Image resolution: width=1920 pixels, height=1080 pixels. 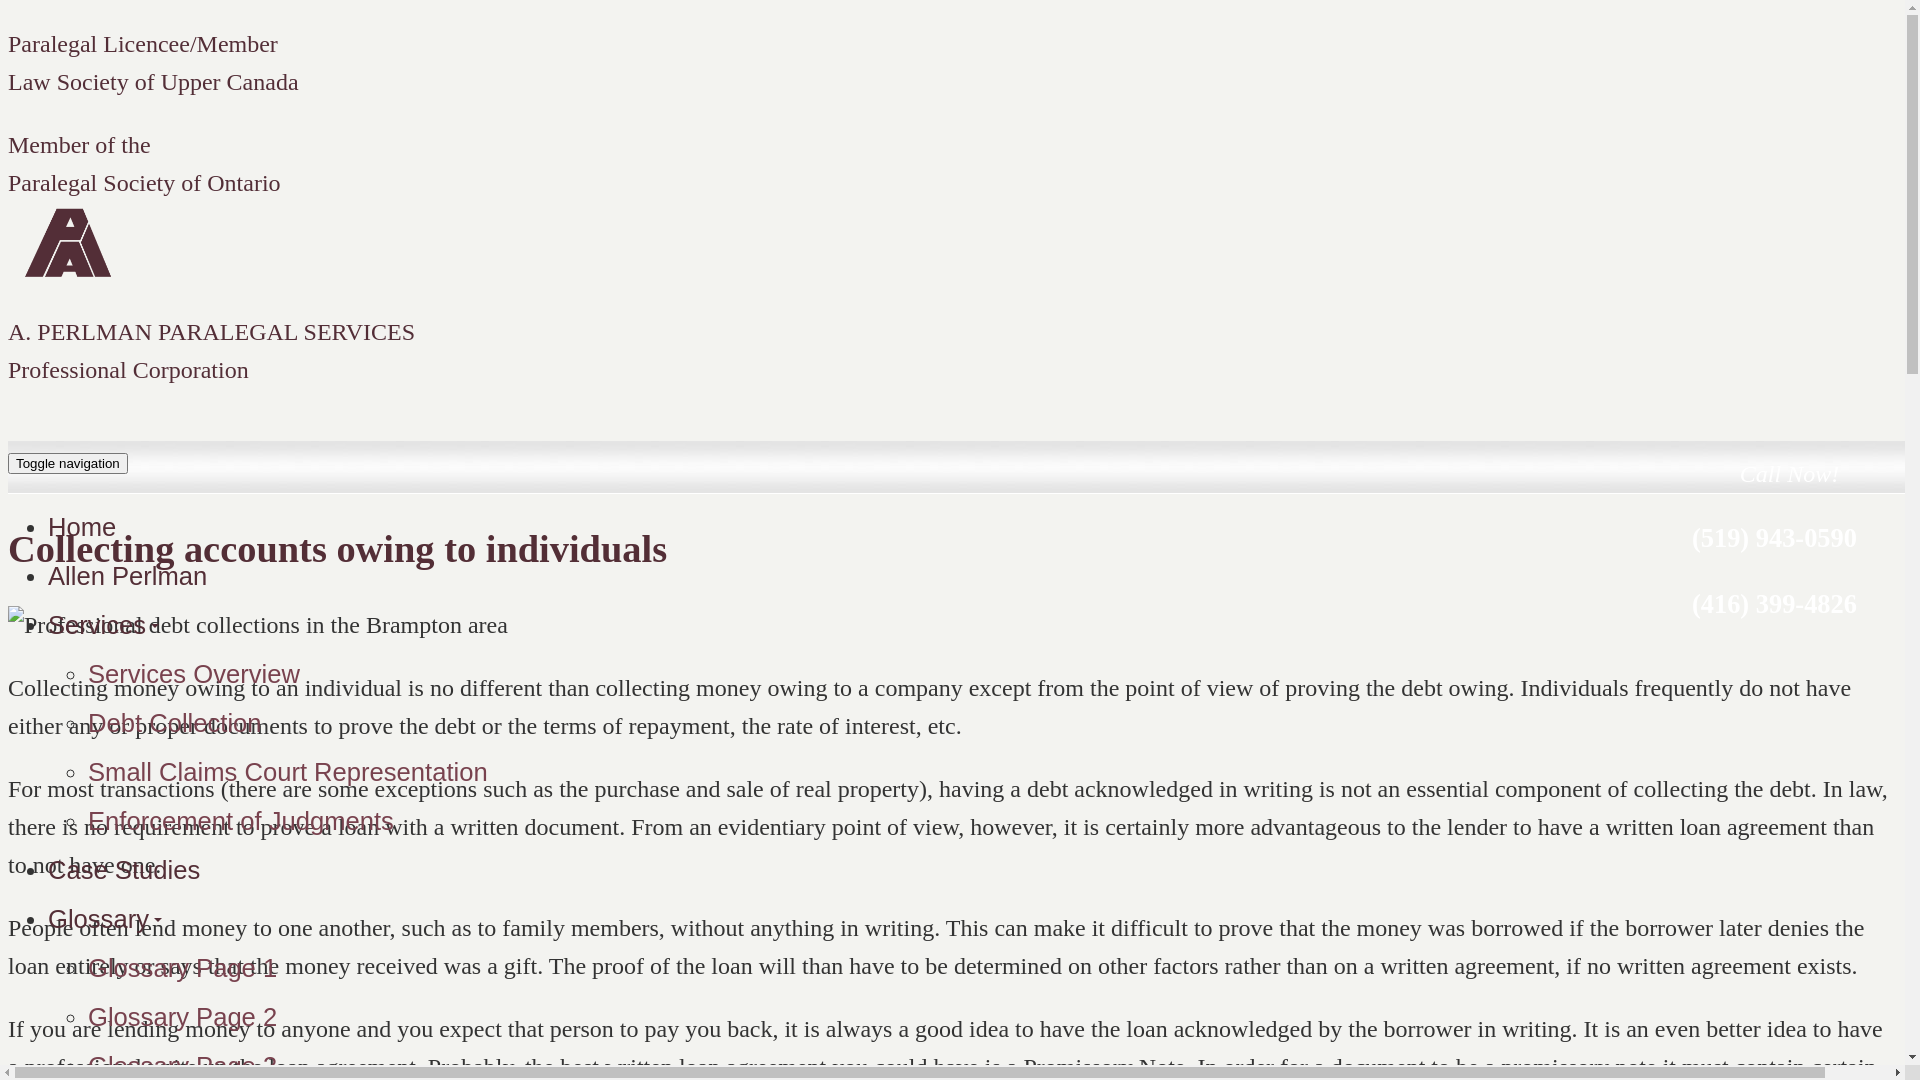 I want to click on Case Studies, so click(x=124, y=870).